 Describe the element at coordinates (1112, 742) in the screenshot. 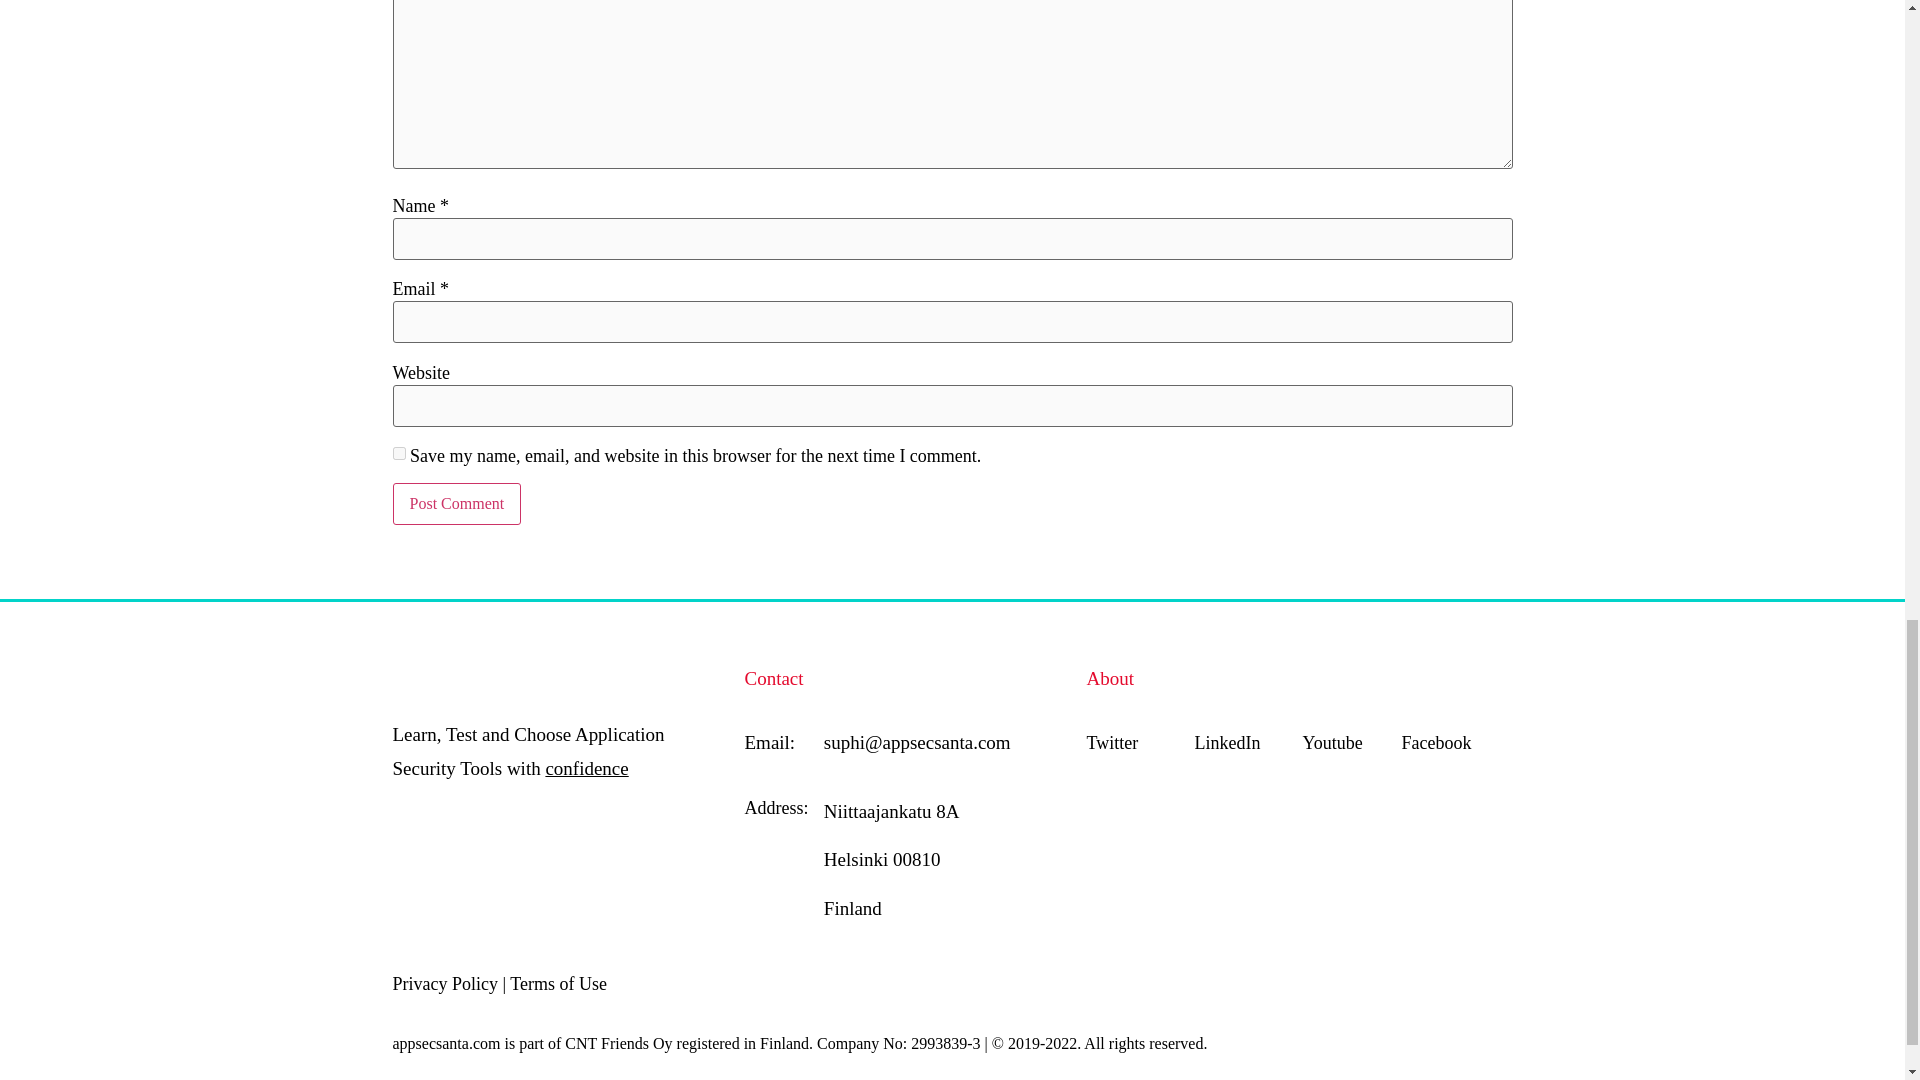

I see `Twitter` at that location.